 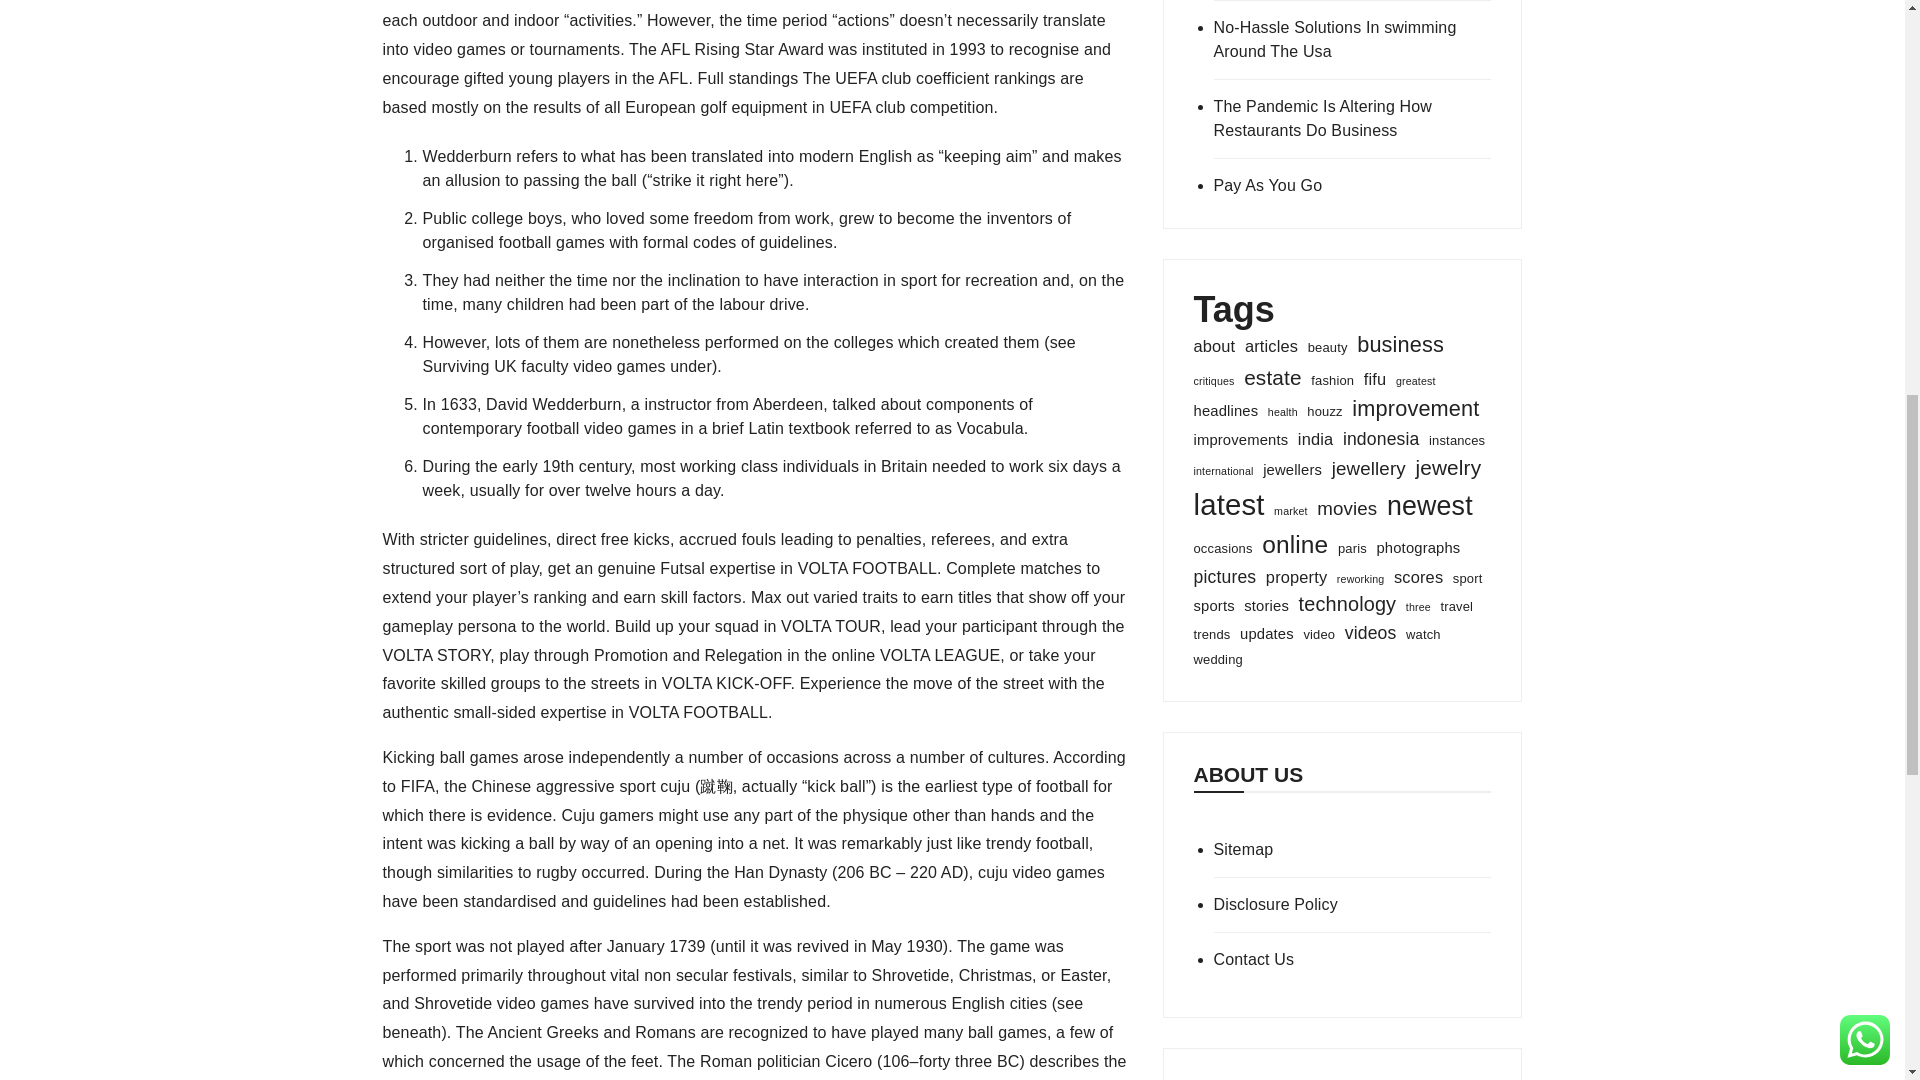 What do you see at coordinates (1327, 348) in the screenshot?
I see `beauty` at bounding box center [1327, 348].